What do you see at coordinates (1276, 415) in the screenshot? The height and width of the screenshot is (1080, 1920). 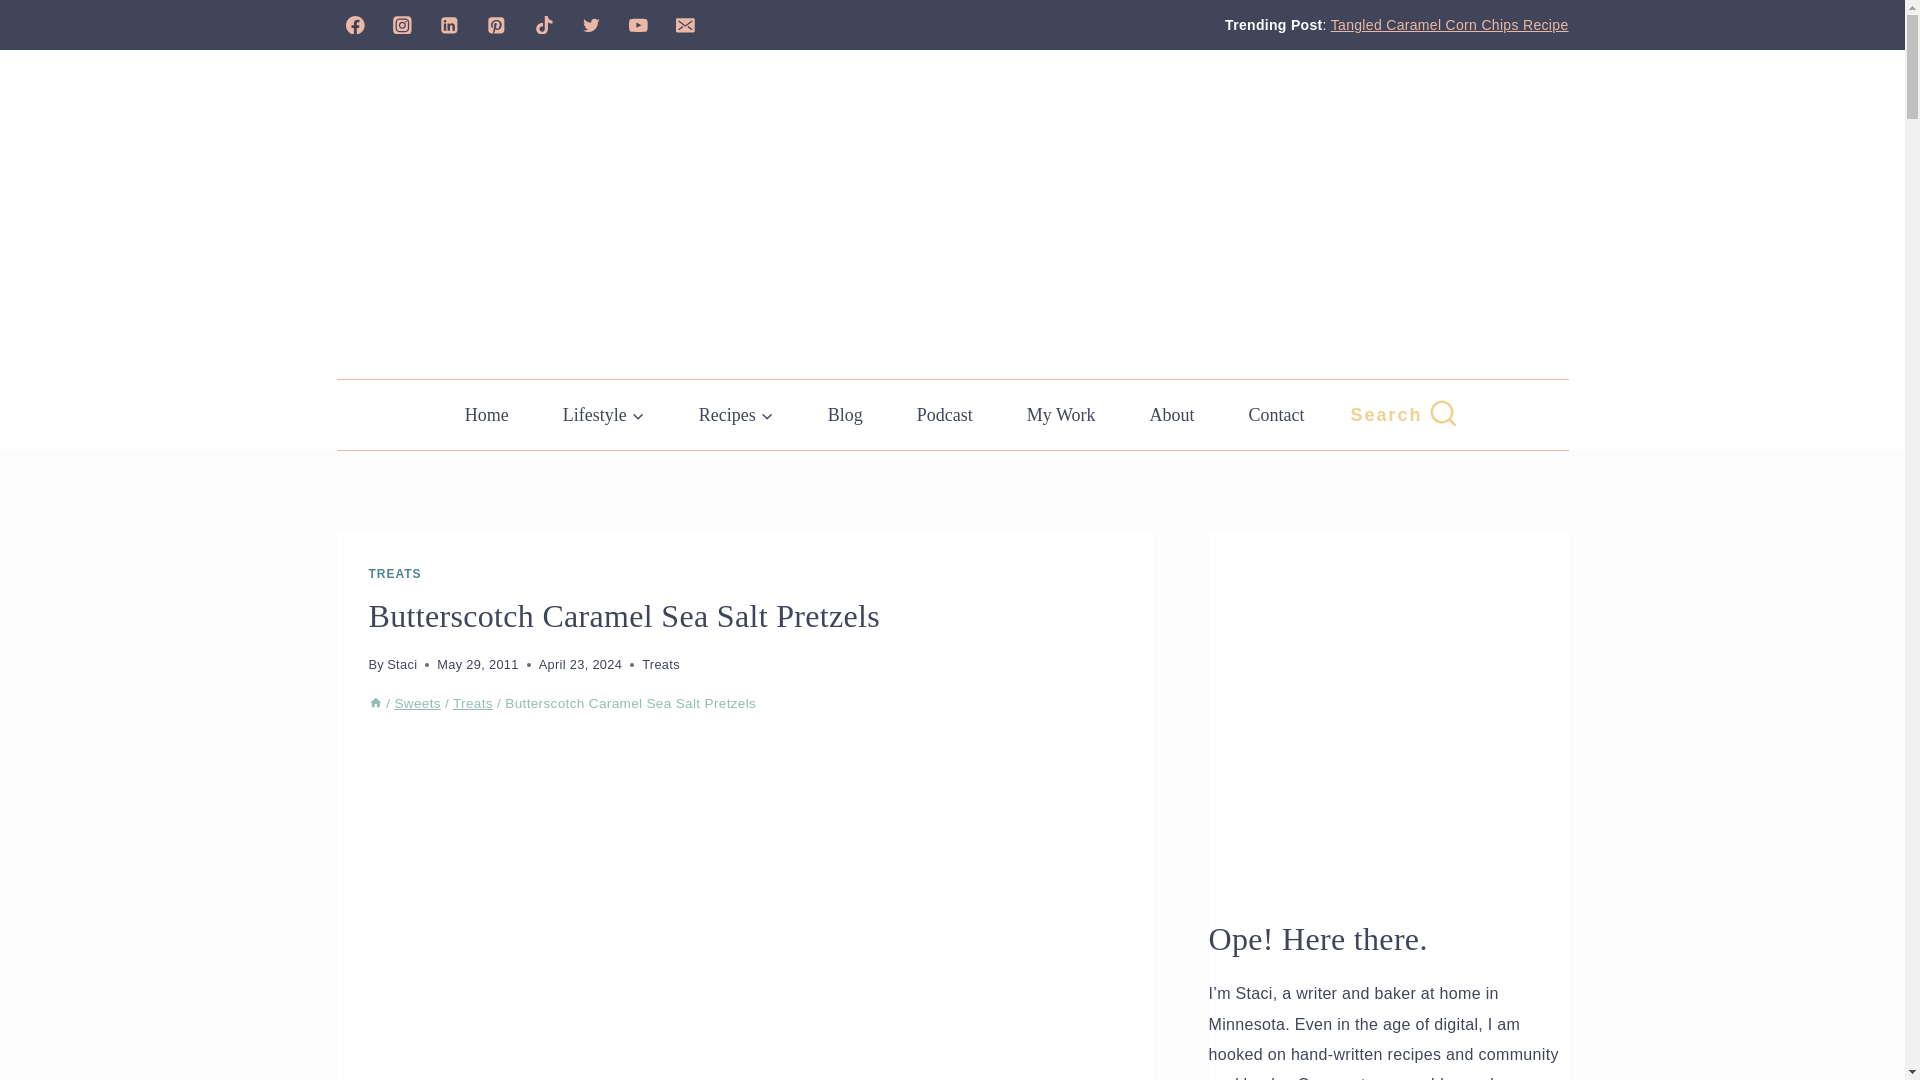 I see `Contact` at bounding box center [1276, 415].